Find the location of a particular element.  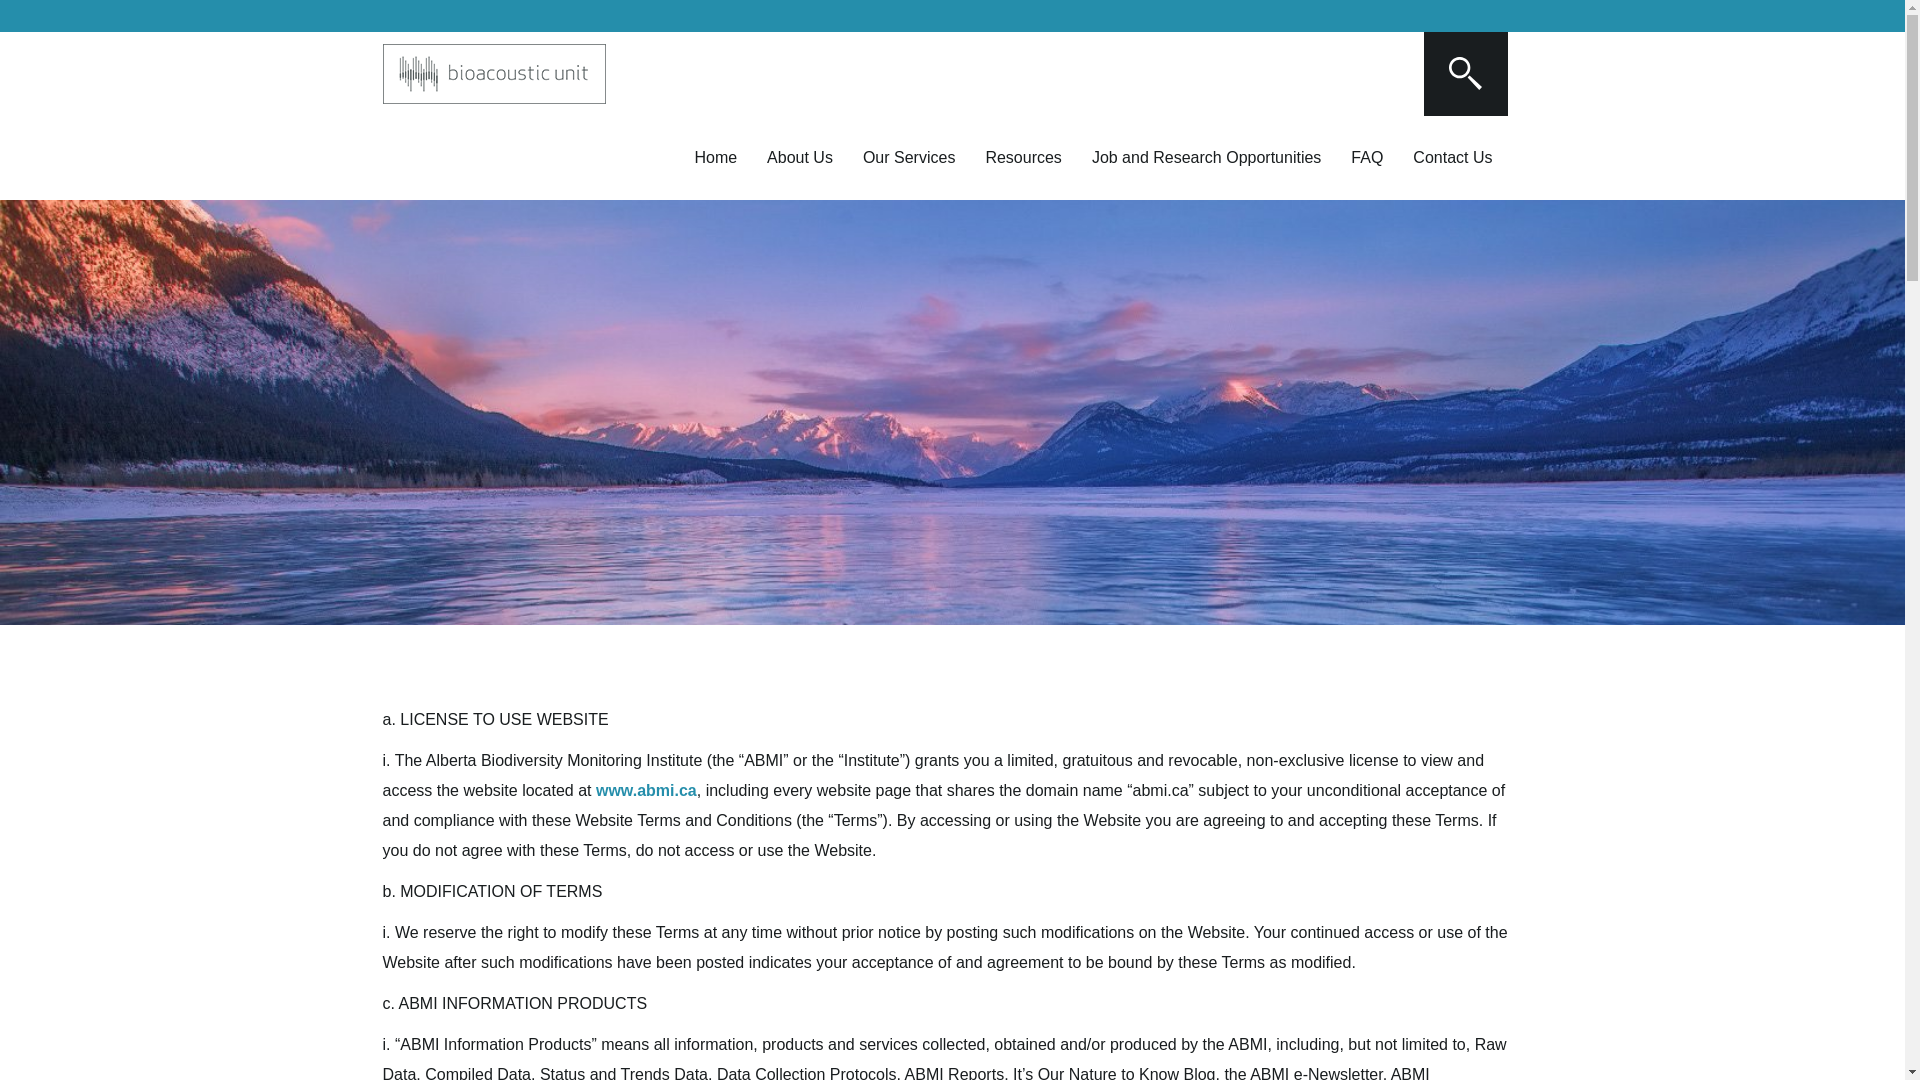

Resources is located at coordinates (1023, 158).